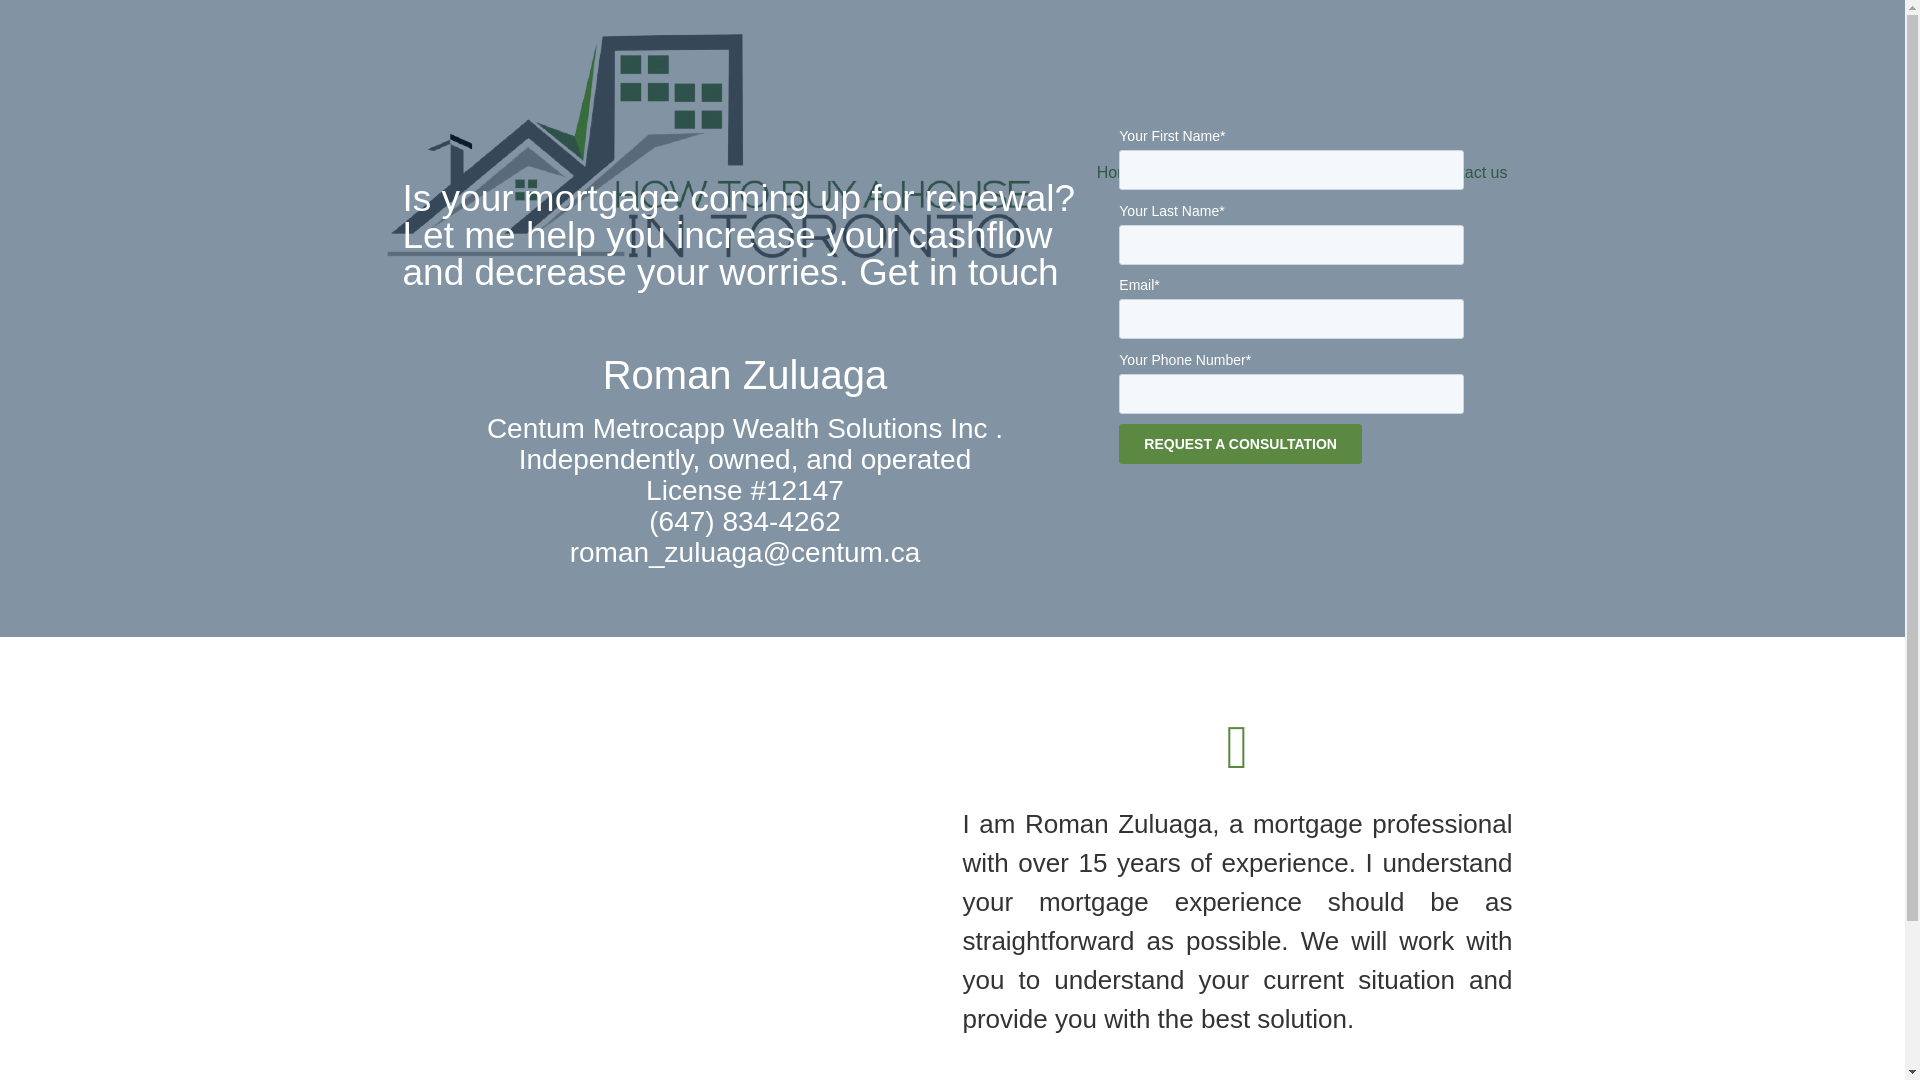 This screenshot has height=1080, width=1920. Describe the element at coordinates (1200, 173) in the screenshot. I see `About us` at that location.